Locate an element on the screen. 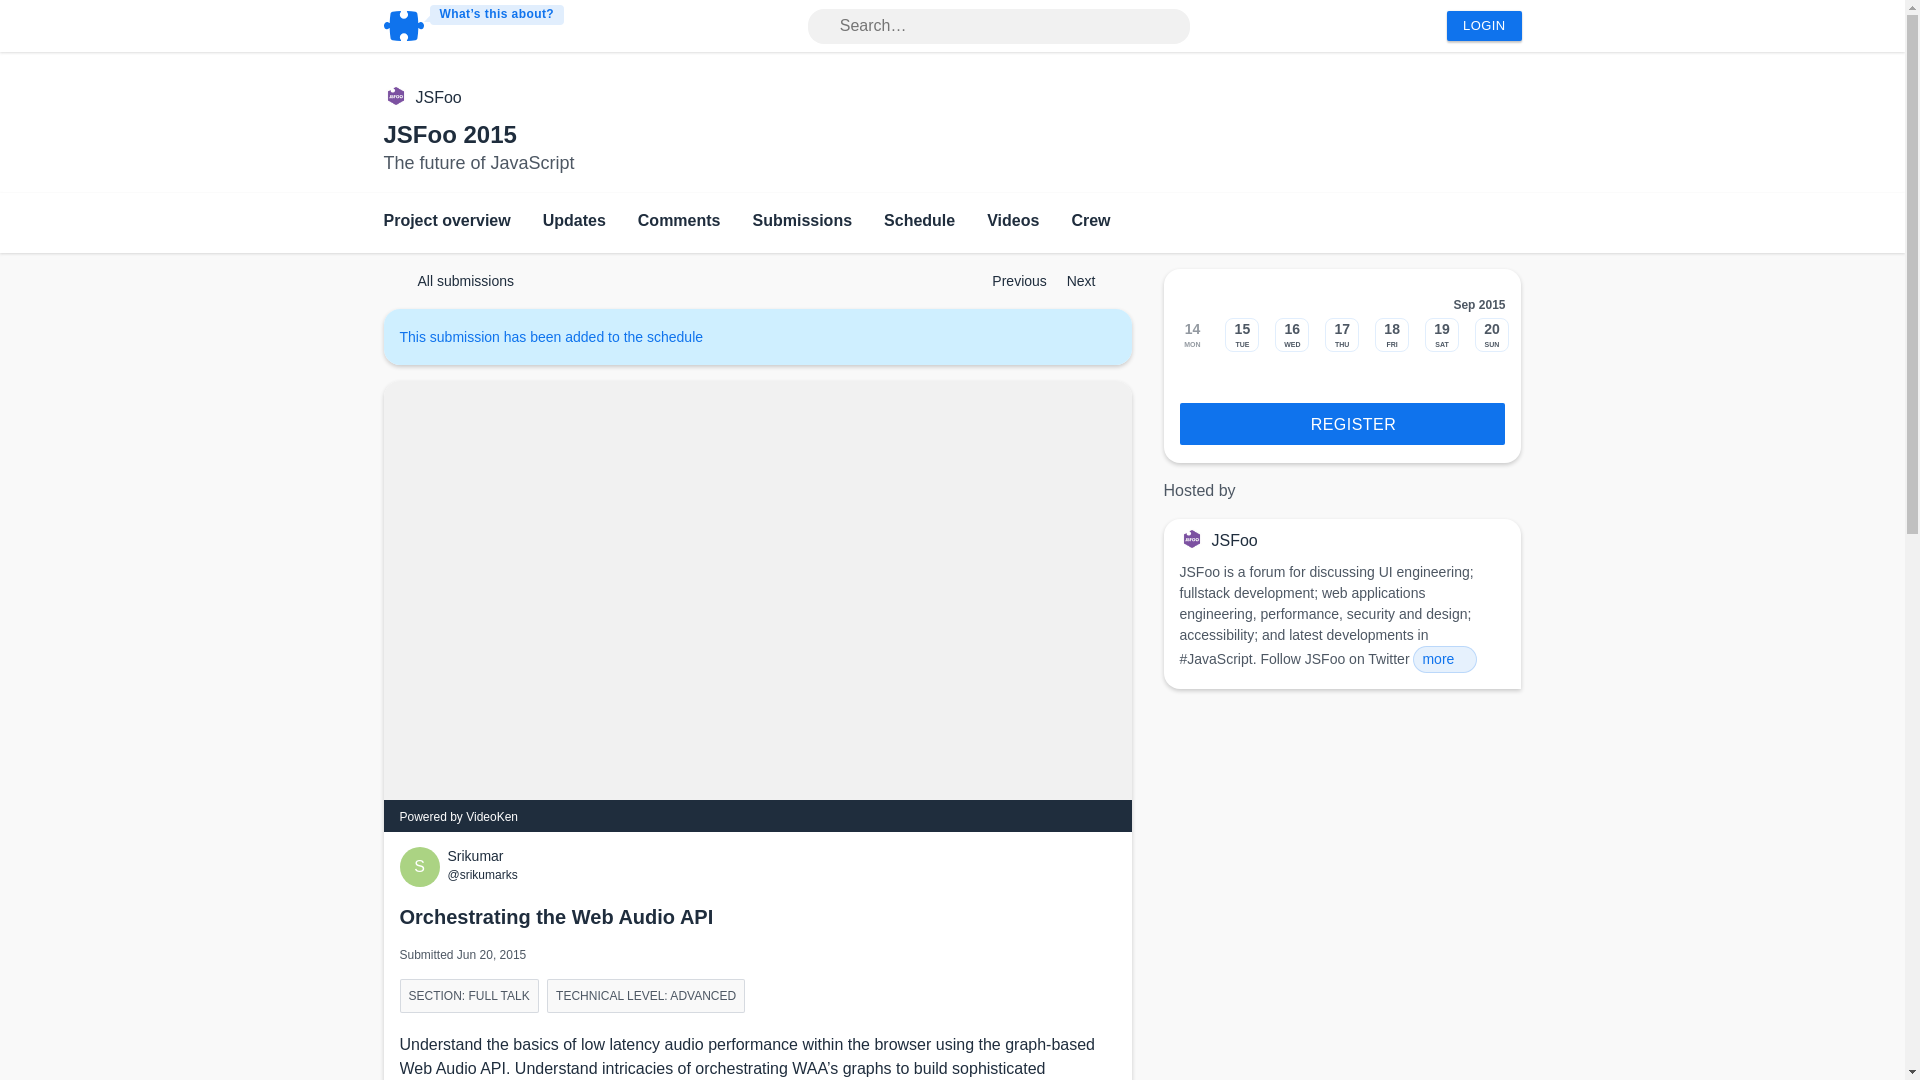 The image size is (1920, 1080). Crew is located at coordinates (1090, 222).